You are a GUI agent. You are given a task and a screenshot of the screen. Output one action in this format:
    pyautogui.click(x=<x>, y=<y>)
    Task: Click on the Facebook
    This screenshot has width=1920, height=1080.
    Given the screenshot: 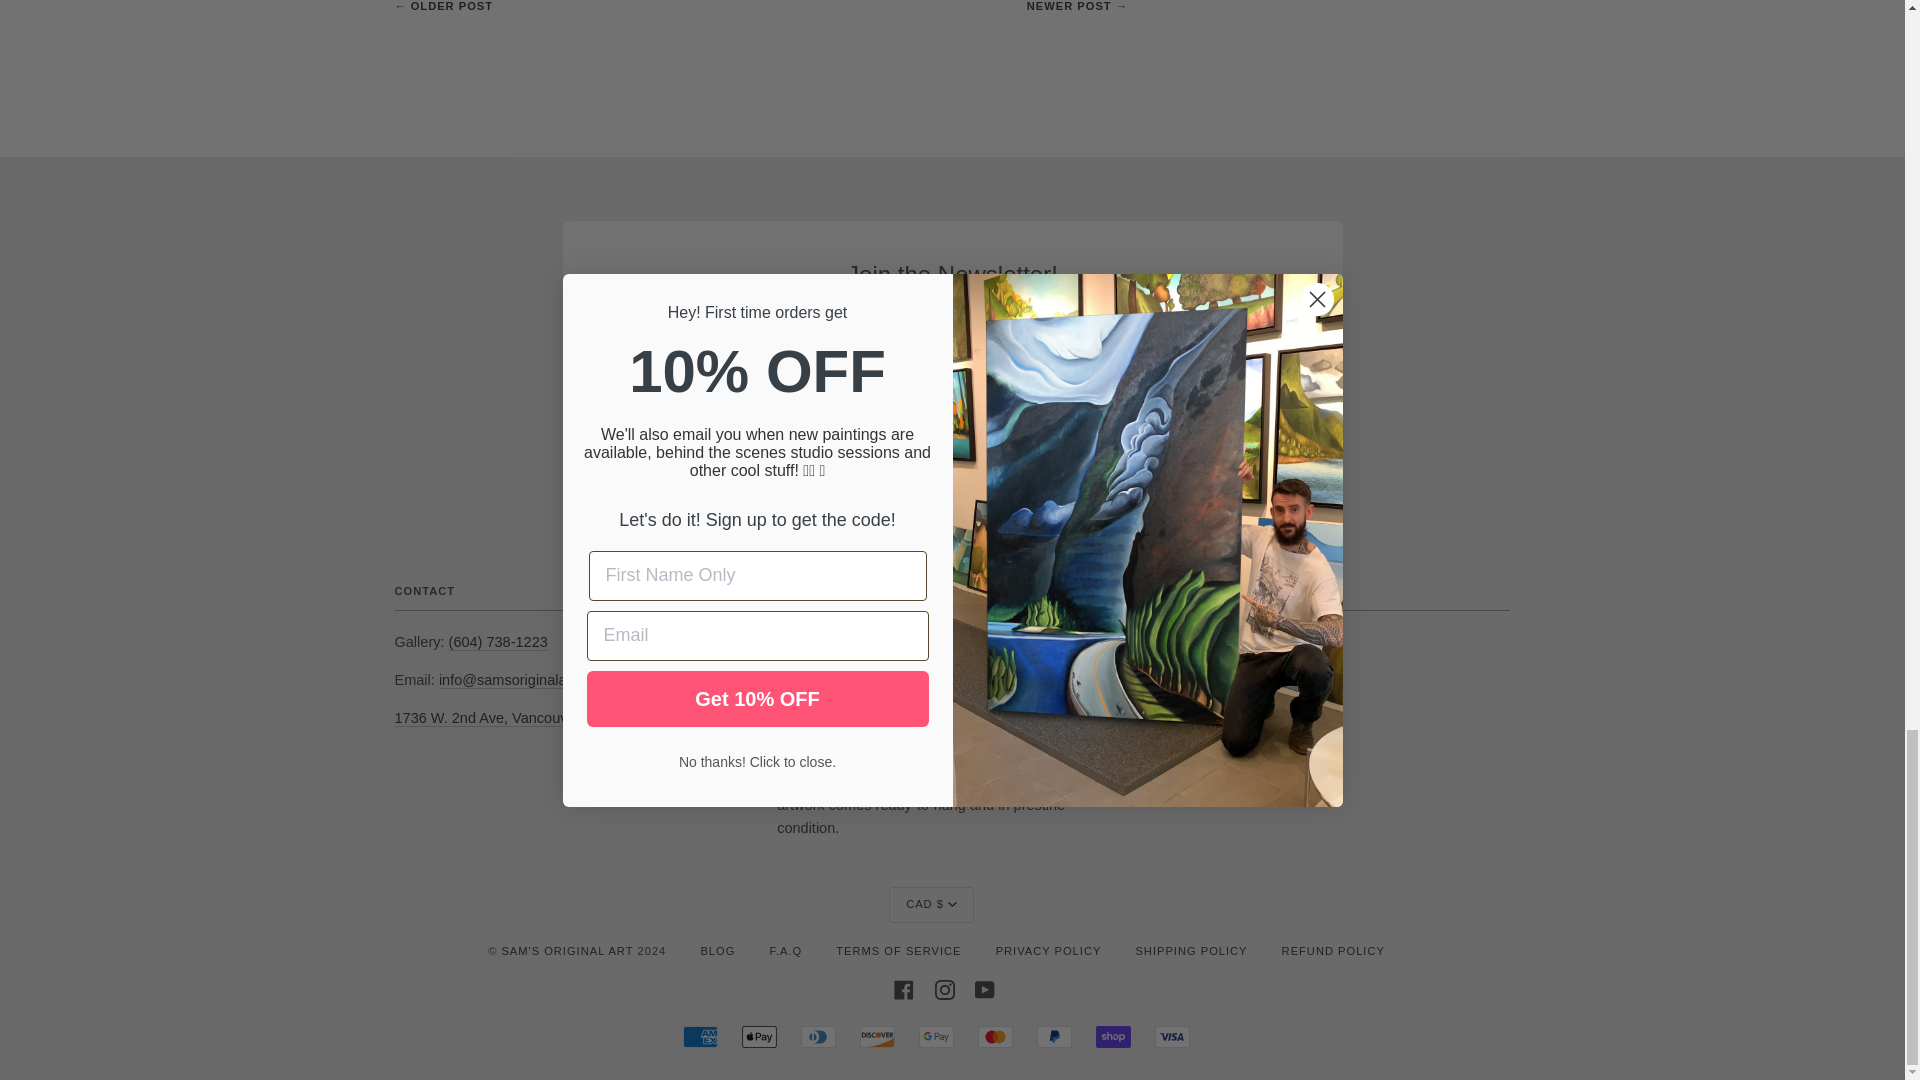 What is the action you would take?
    pyautogui.click(x=904, y=988)
    